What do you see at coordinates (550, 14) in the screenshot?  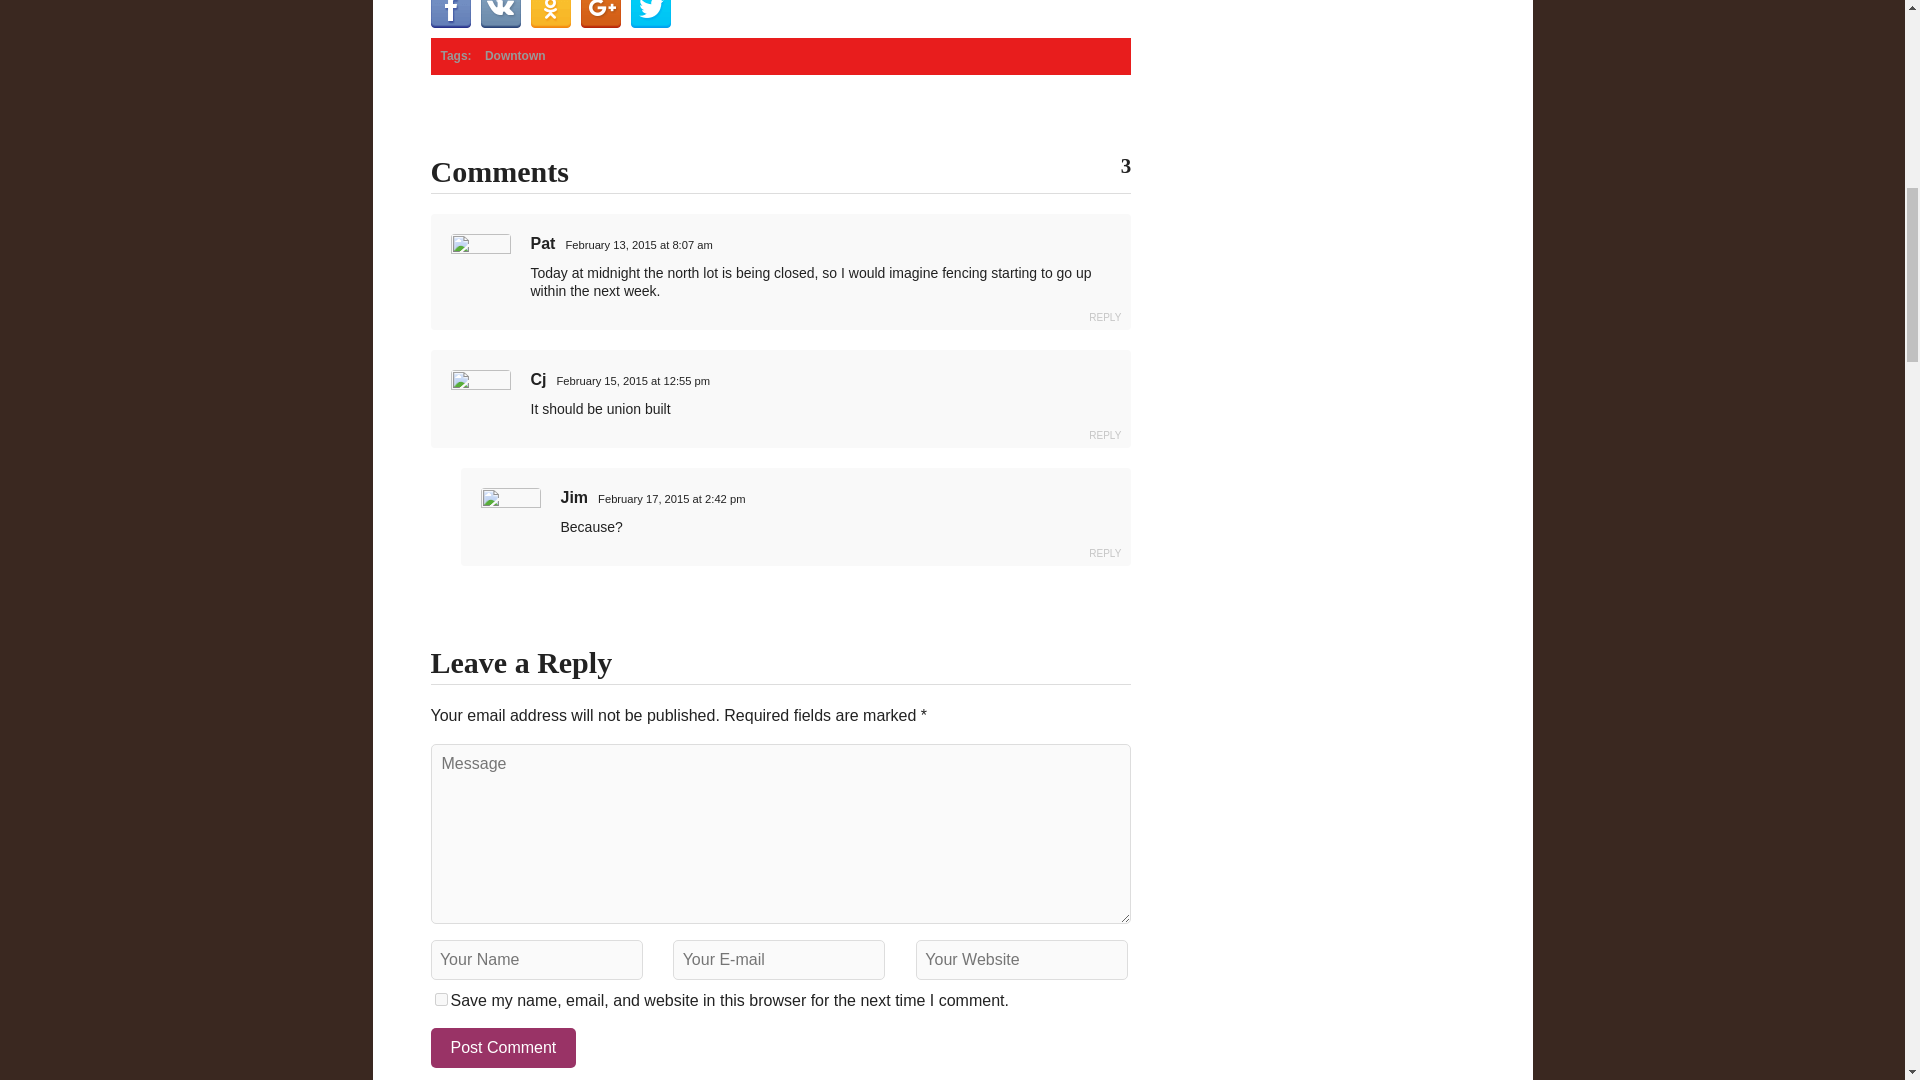 I see `Share in OK` at bounding box center [550, 14].